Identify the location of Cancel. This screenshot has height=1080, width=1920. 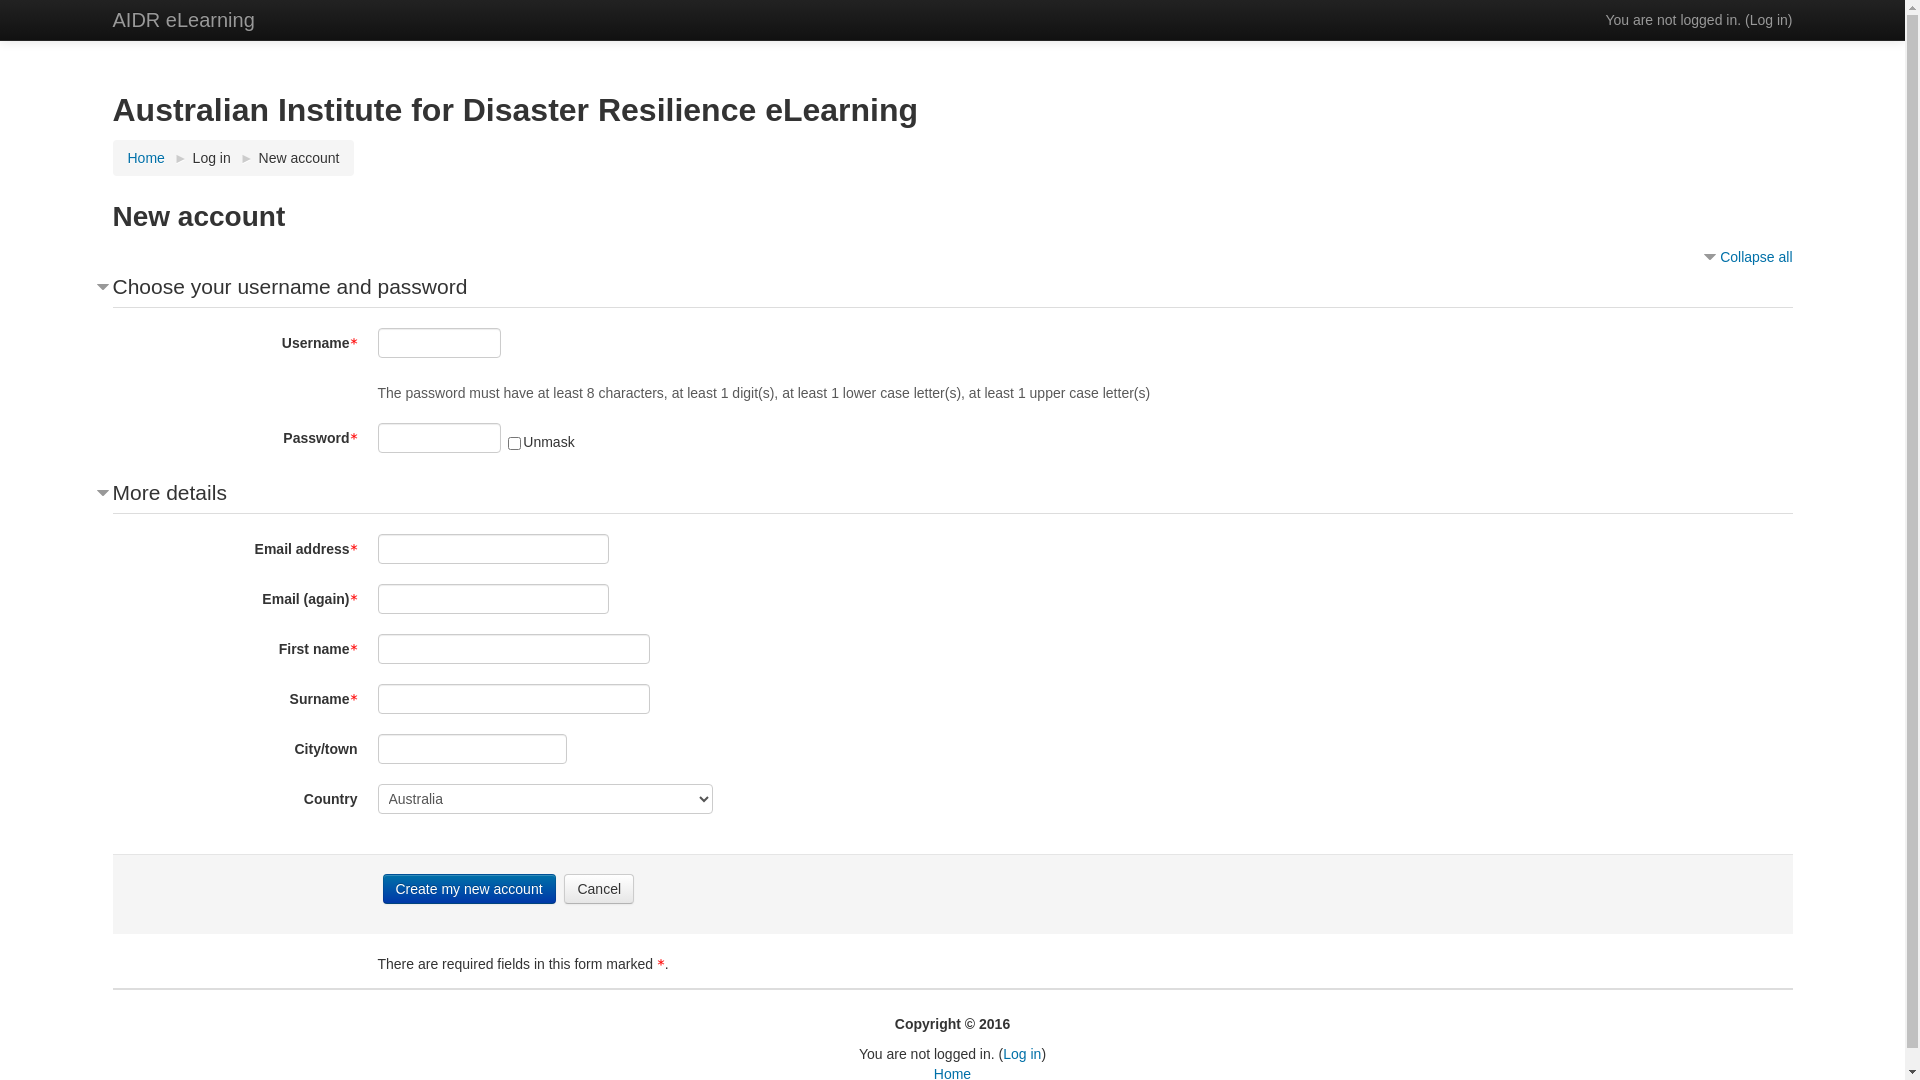
(599, 889).